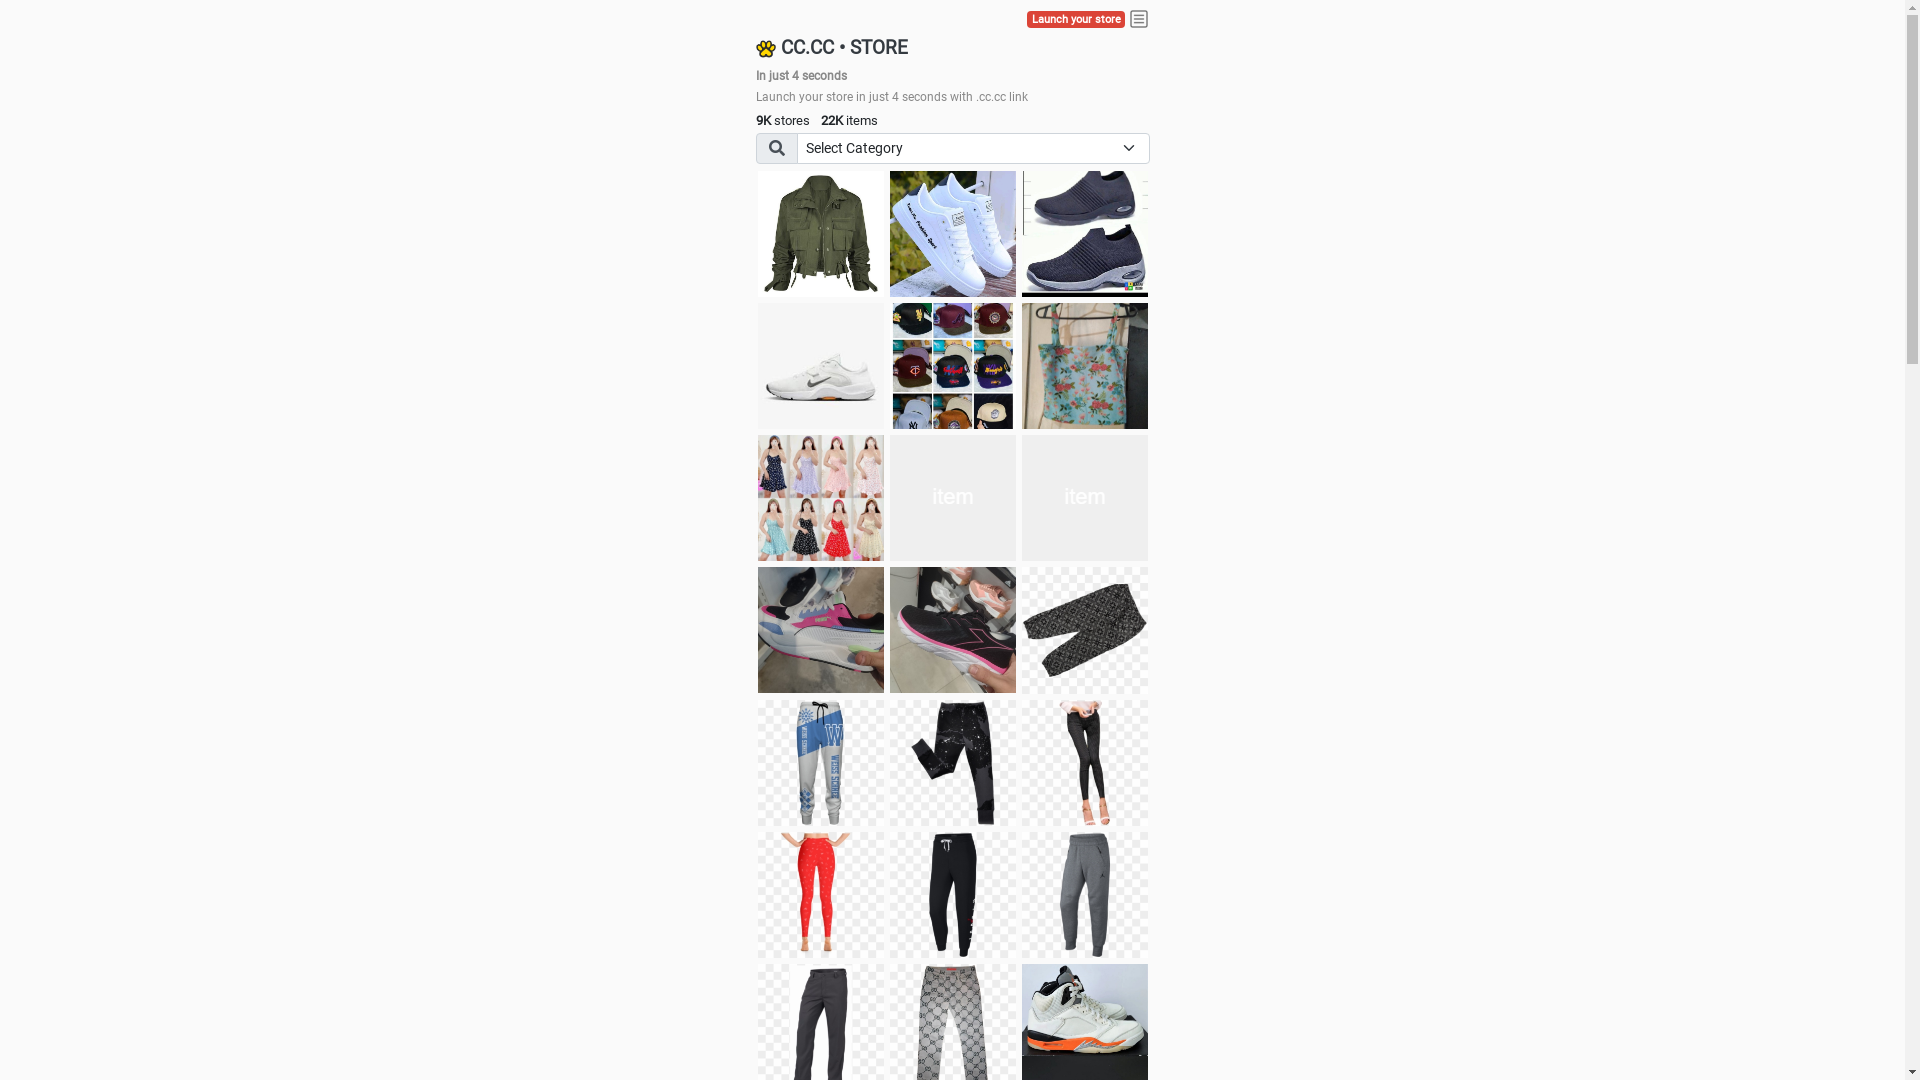 The width and height of the screenshot is (1920, 1080). Describe the element at coordinates (953, 234) in the screenshot. I see `white shoes` at that location.